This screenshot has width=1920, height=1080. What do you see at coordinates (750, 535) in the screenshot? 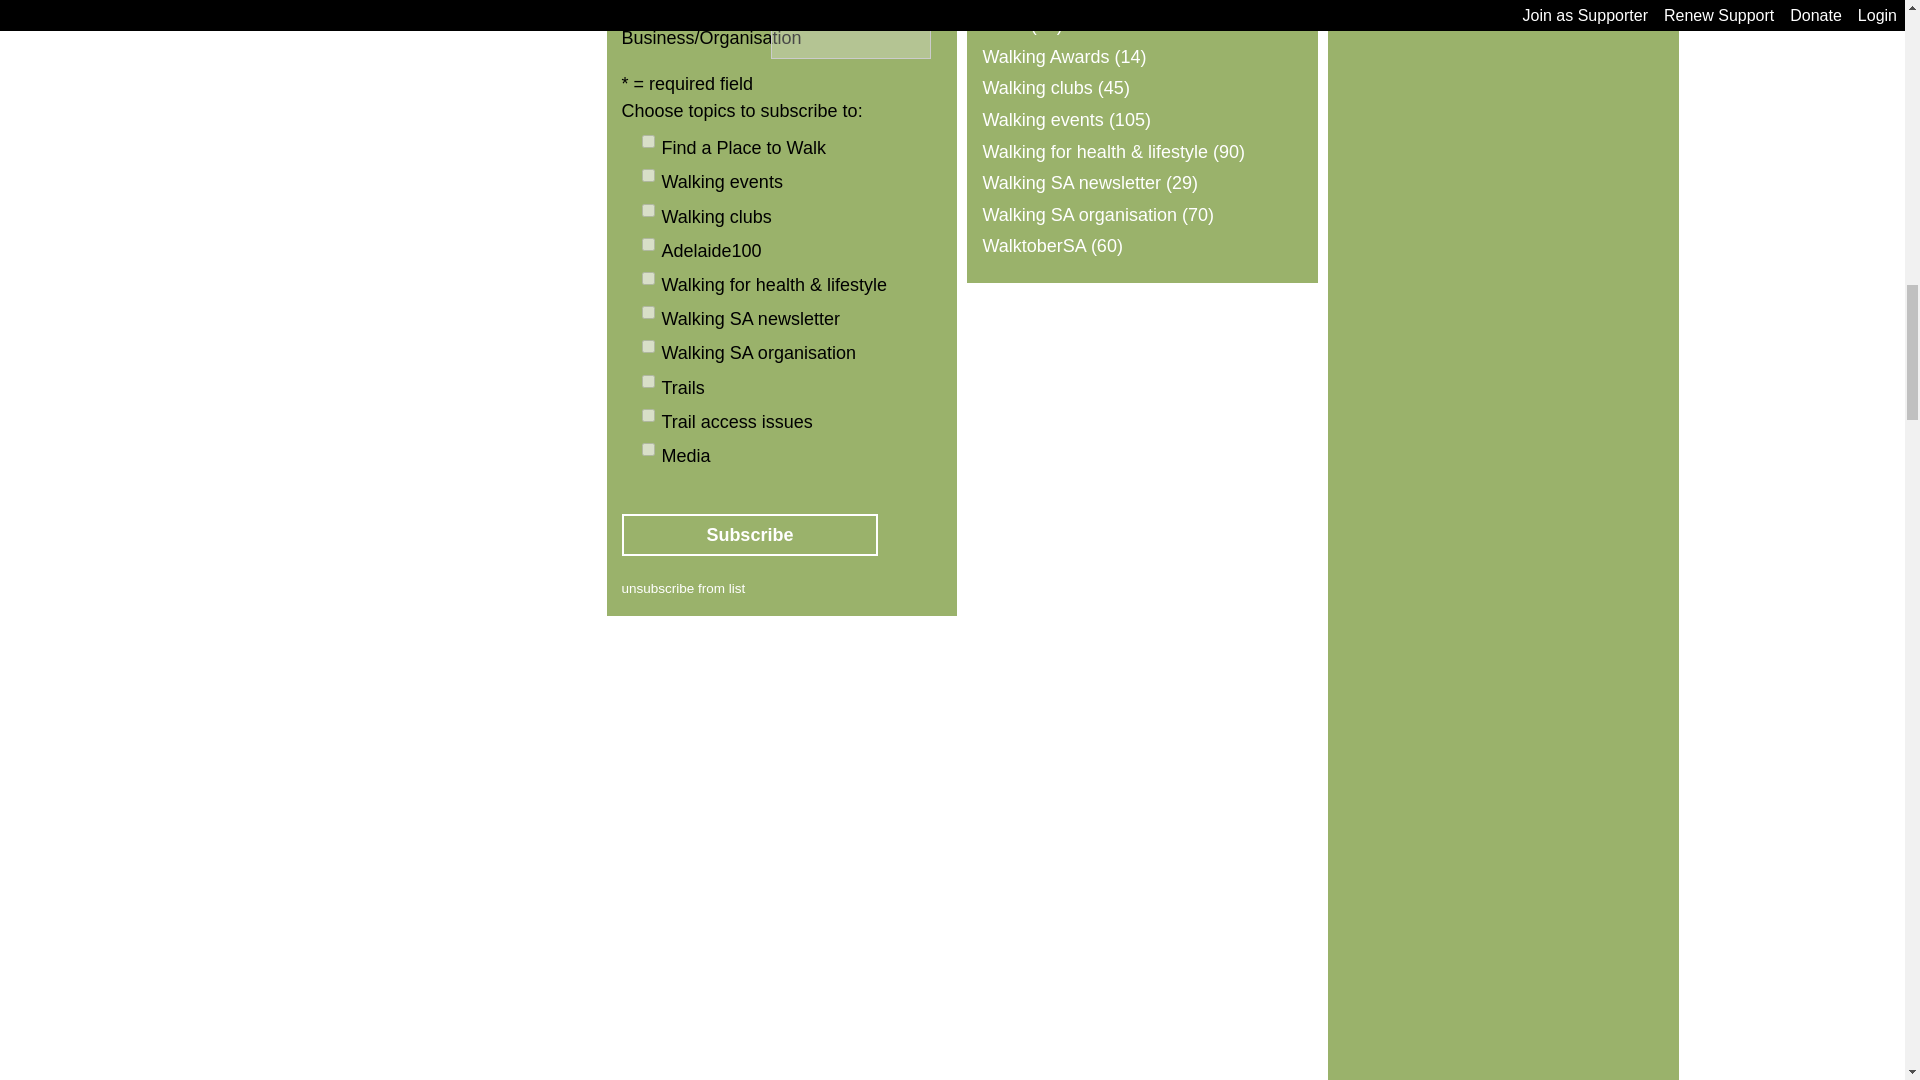
I see `Subscribe` at bounding box center [750, 535].